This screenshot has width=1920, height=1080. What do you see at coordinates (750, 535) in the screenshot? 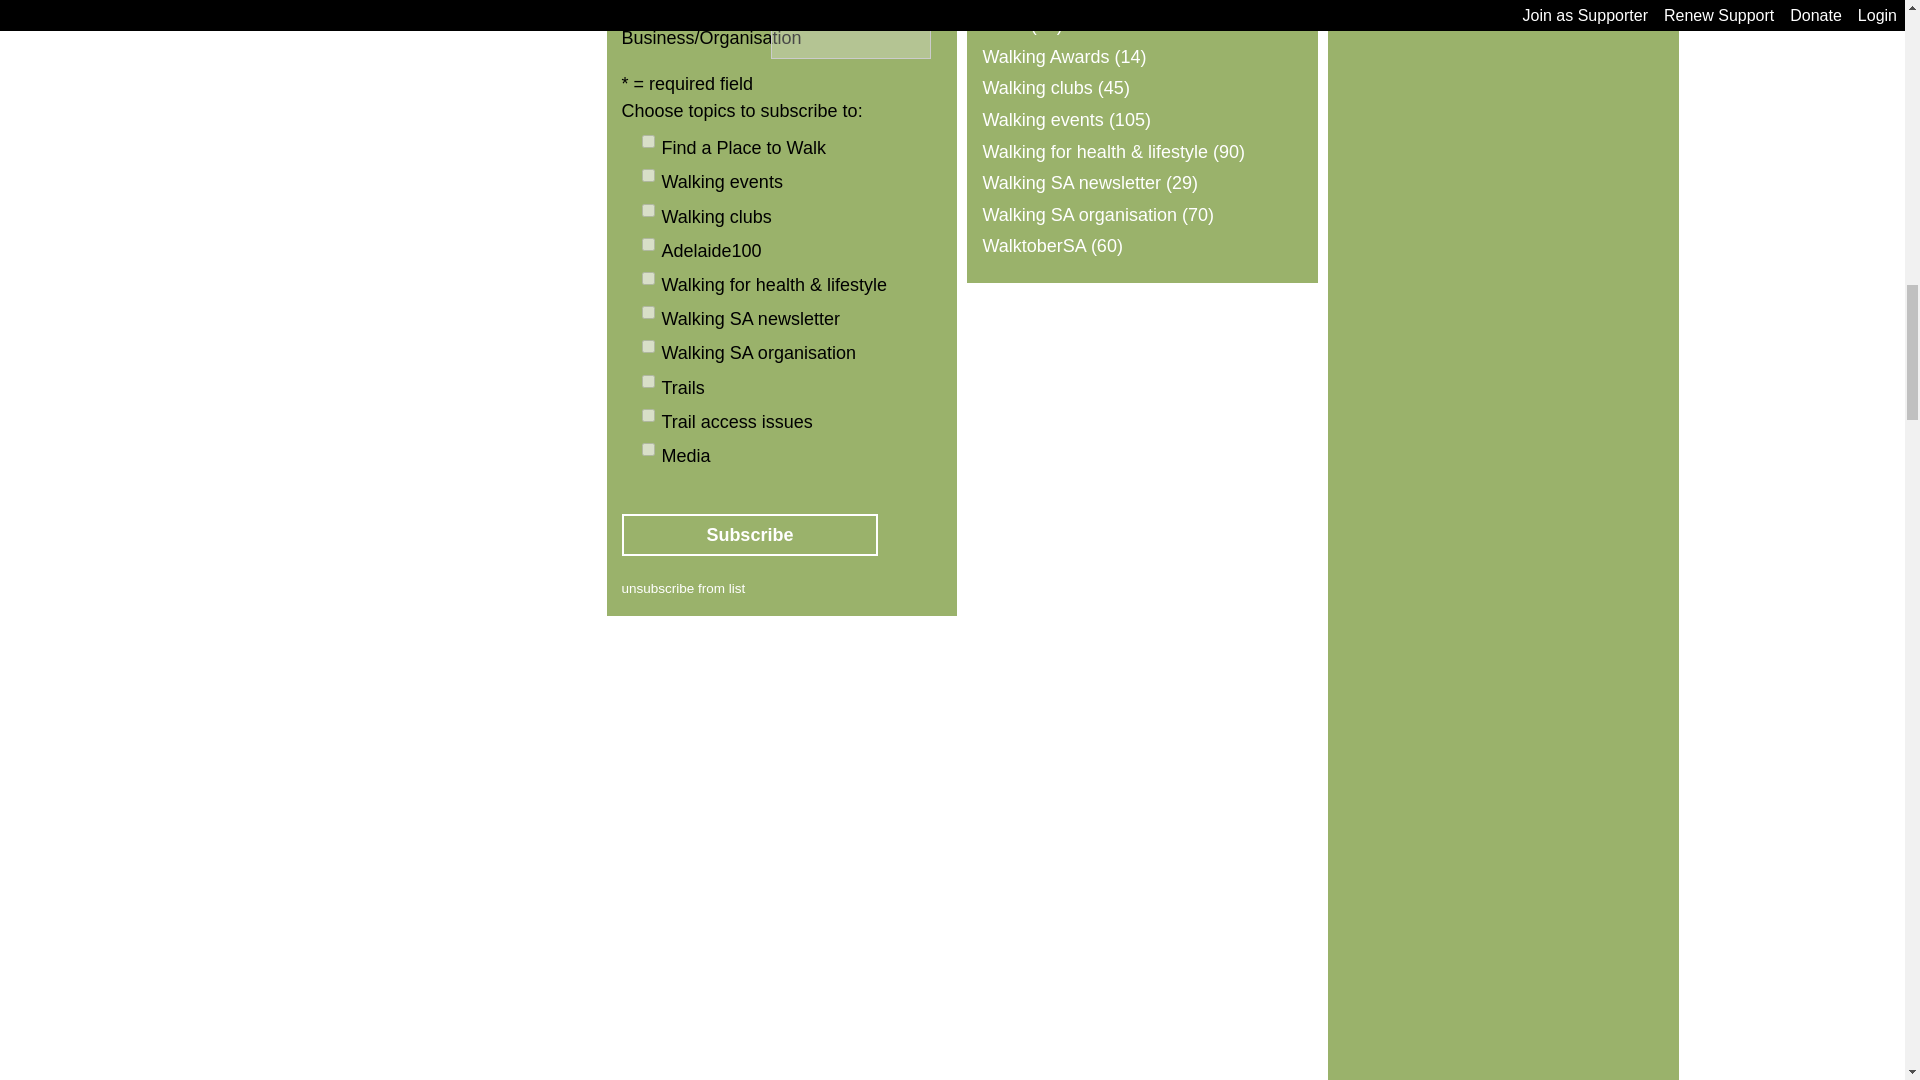
I see `Subscribe` at bounding box center [750, 535].